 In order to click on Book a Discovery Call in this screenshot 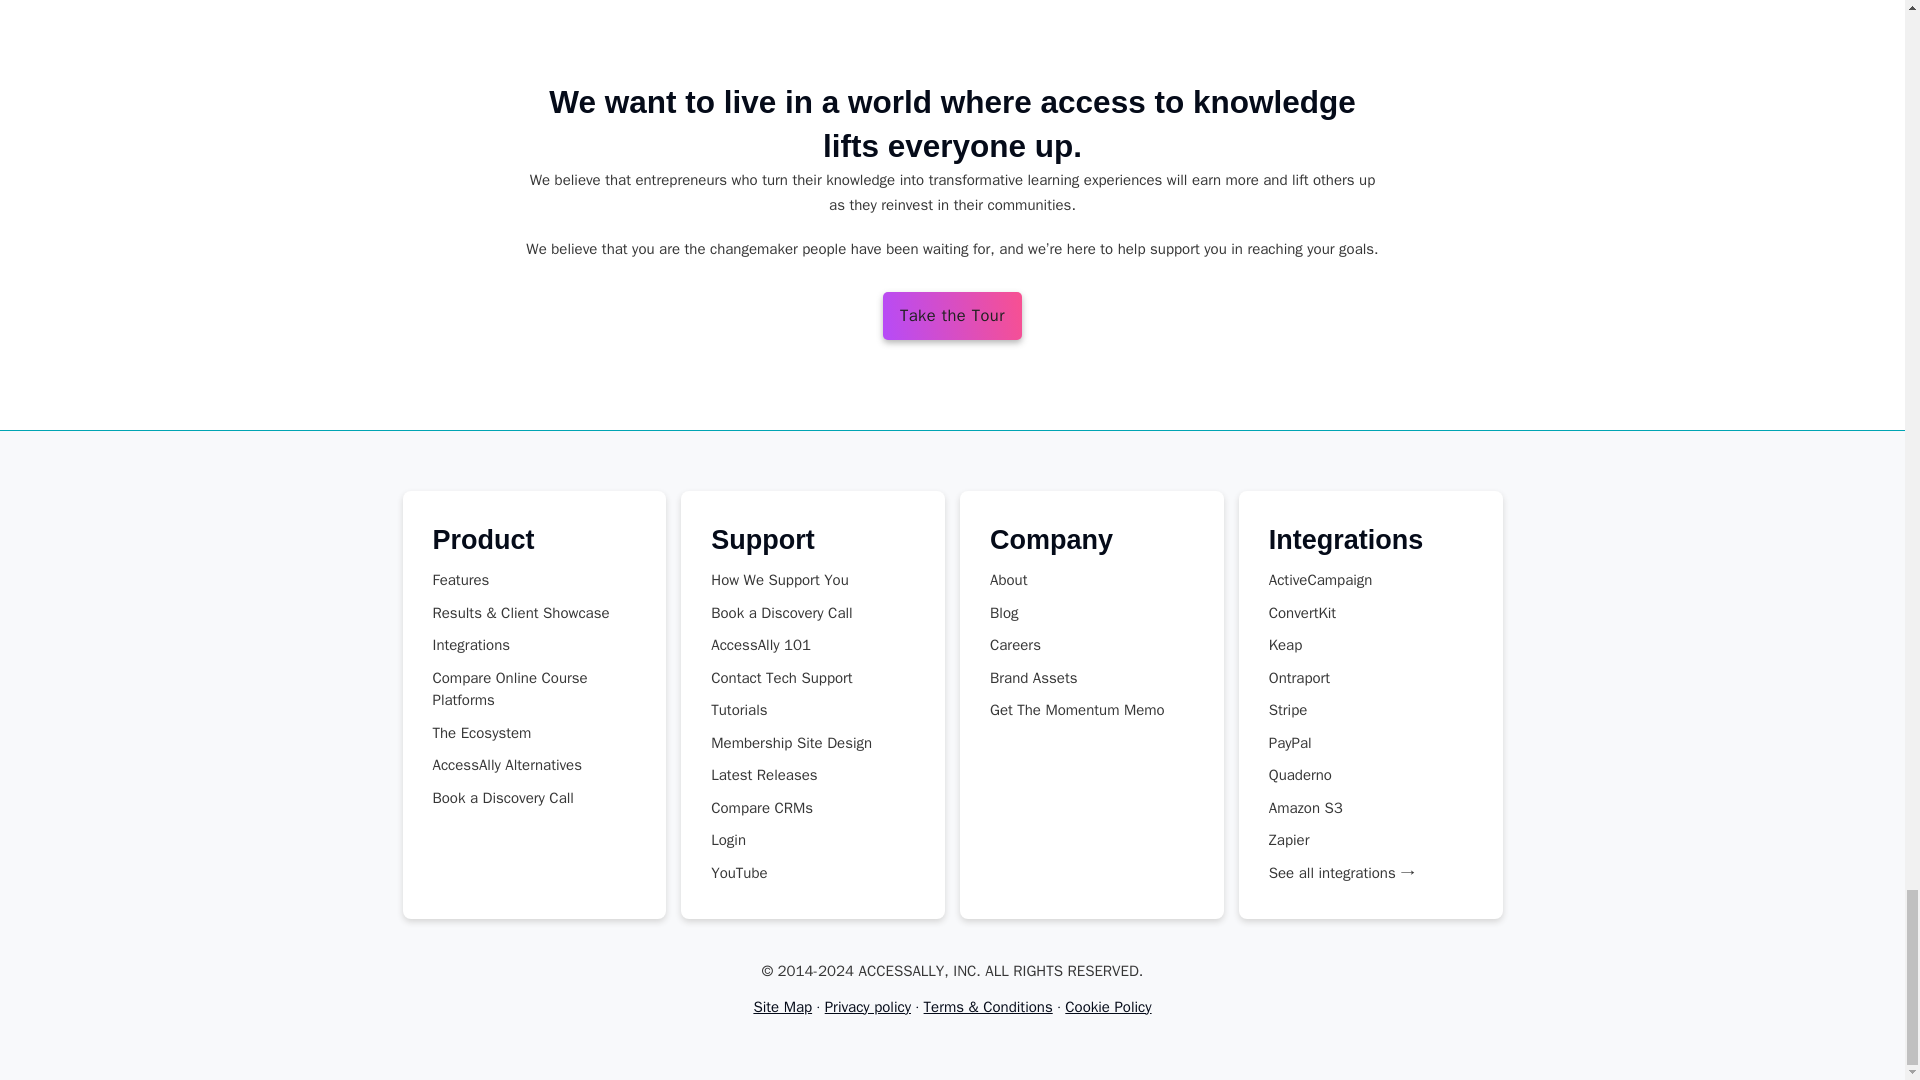, I will do `click(794, 613)`.